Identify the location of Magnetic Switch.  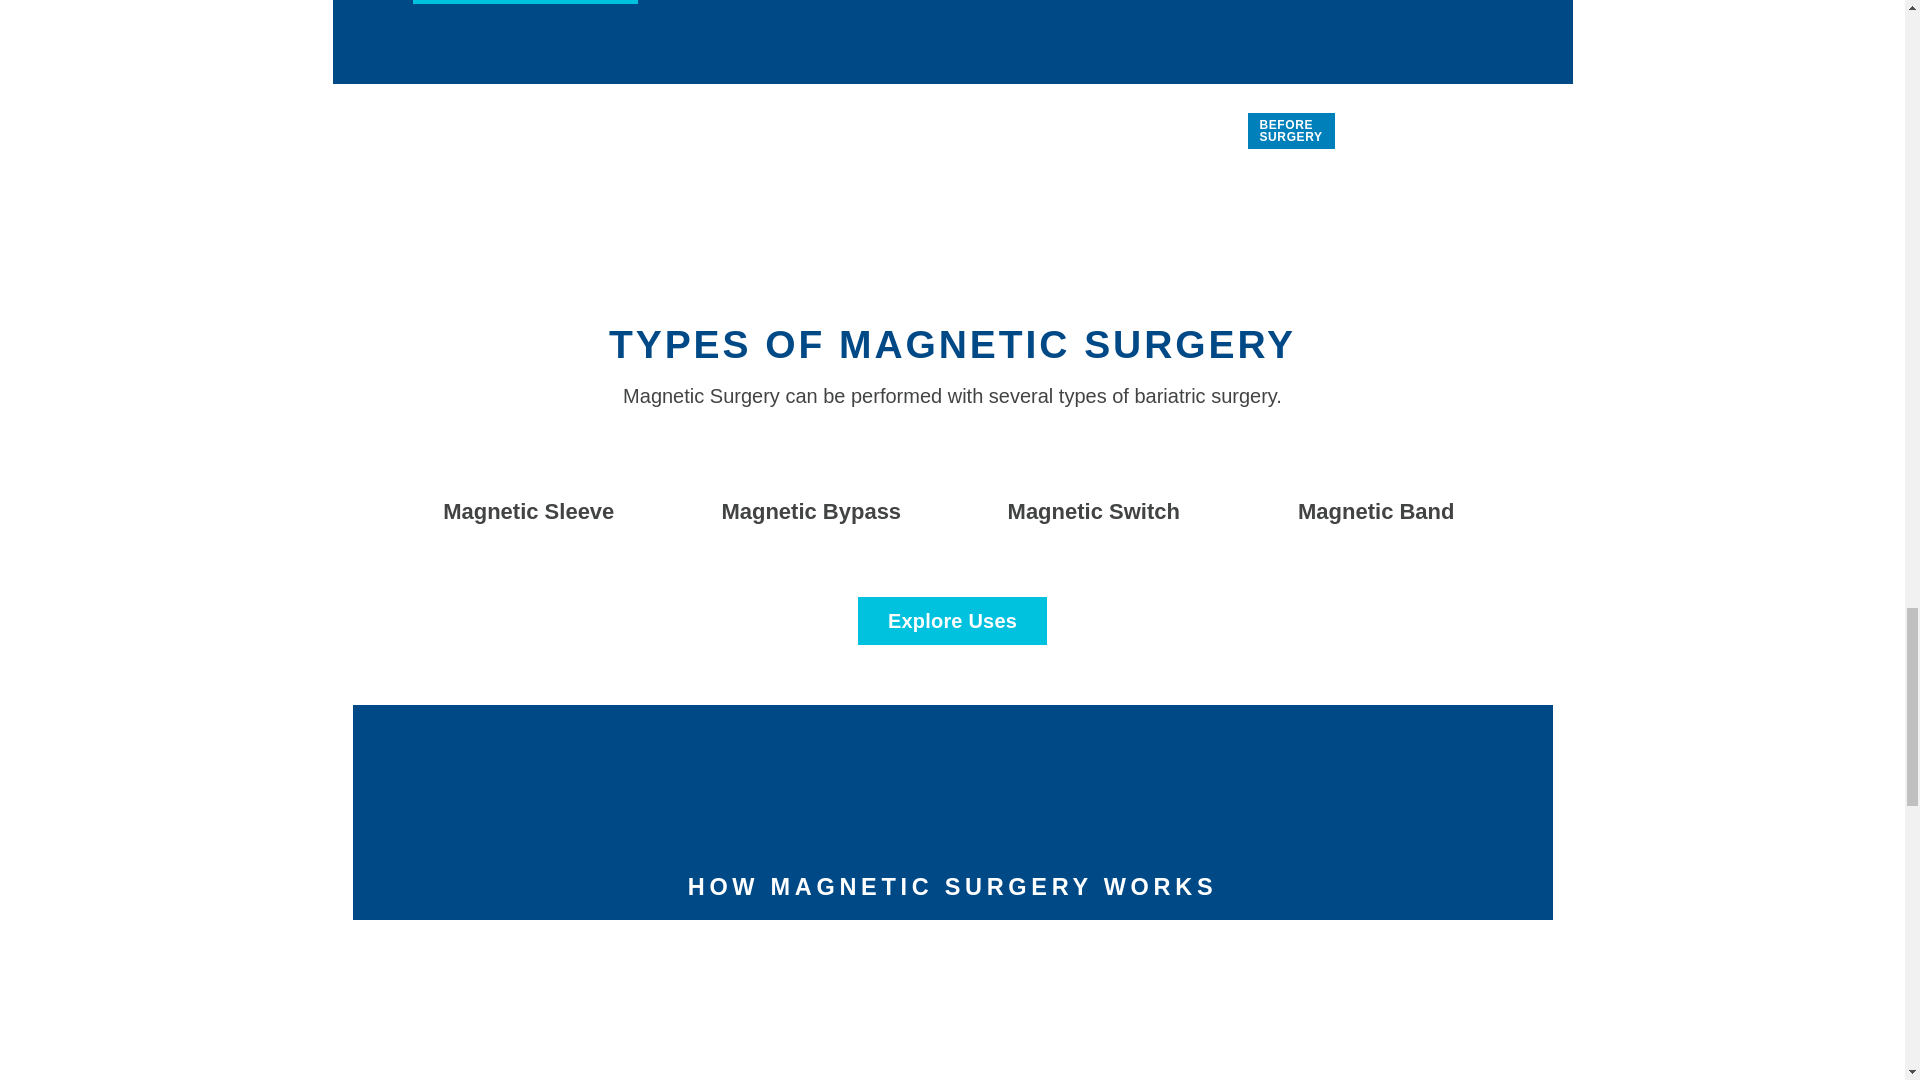
(1094, 510).